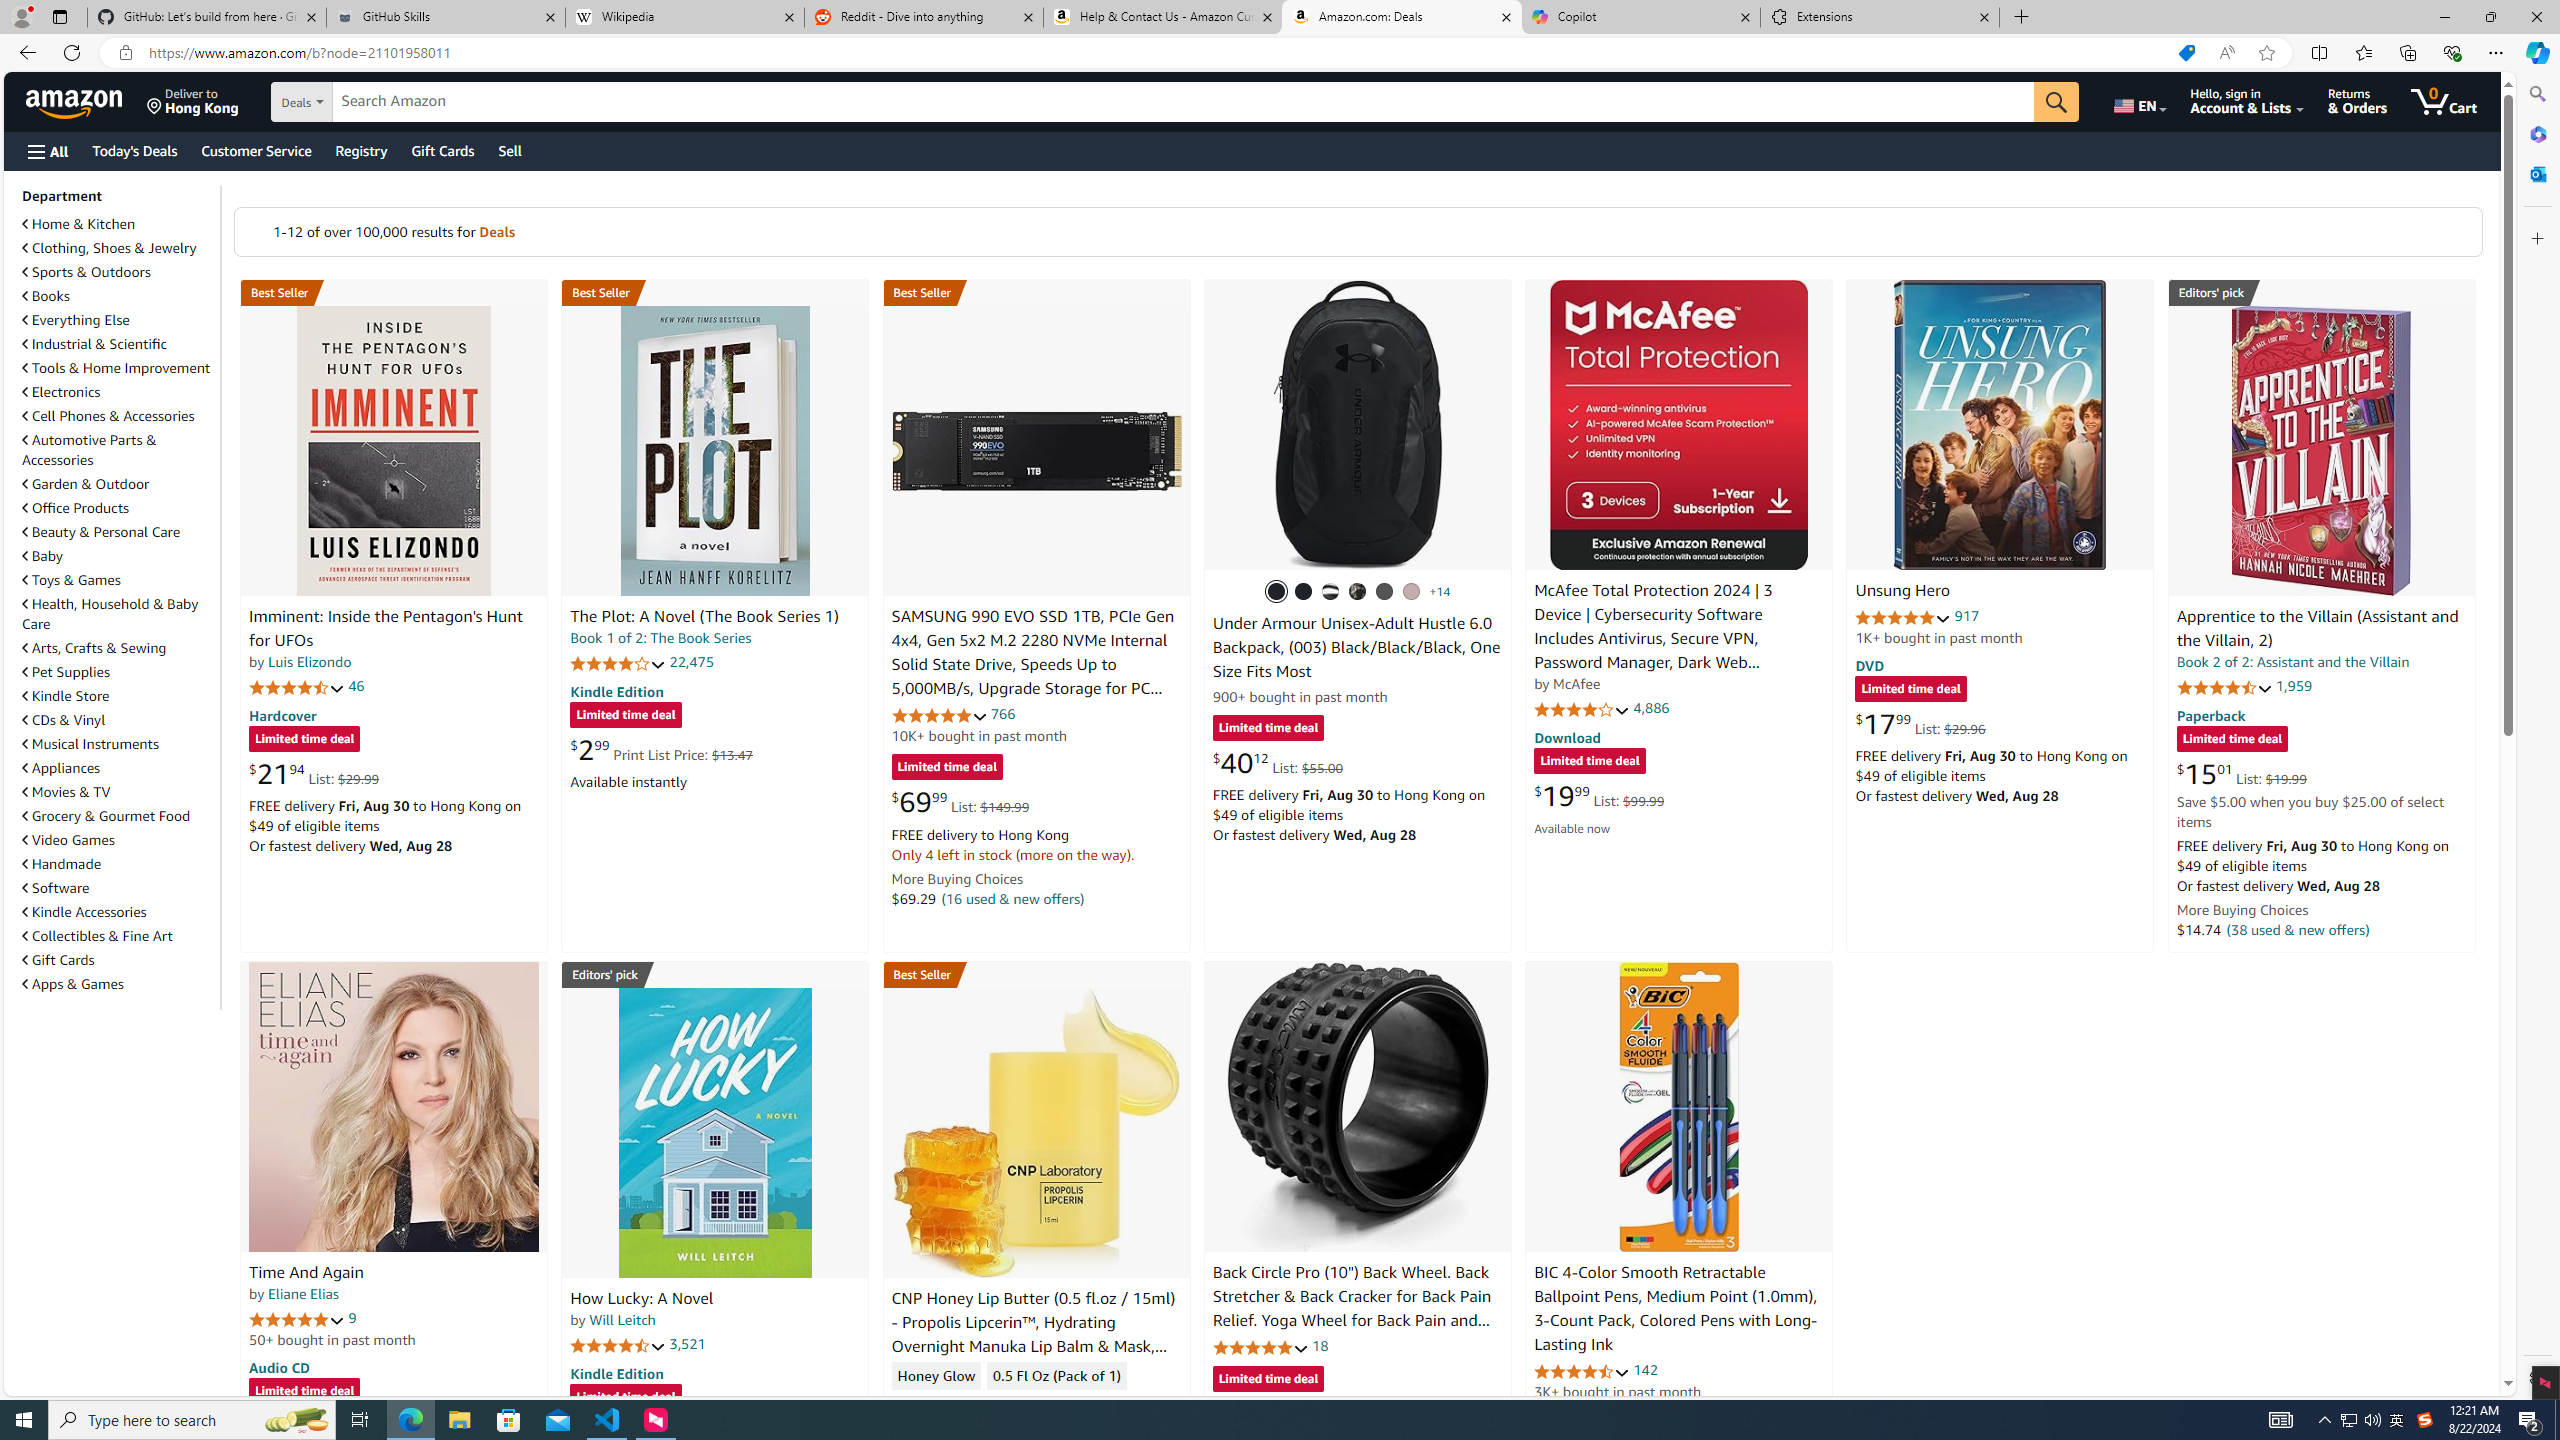 The width and height of the screenshot is (2560, 1440). Describe the element at coordinates (306, 1272) in the screenshot. I see `Time And Again` at that location.